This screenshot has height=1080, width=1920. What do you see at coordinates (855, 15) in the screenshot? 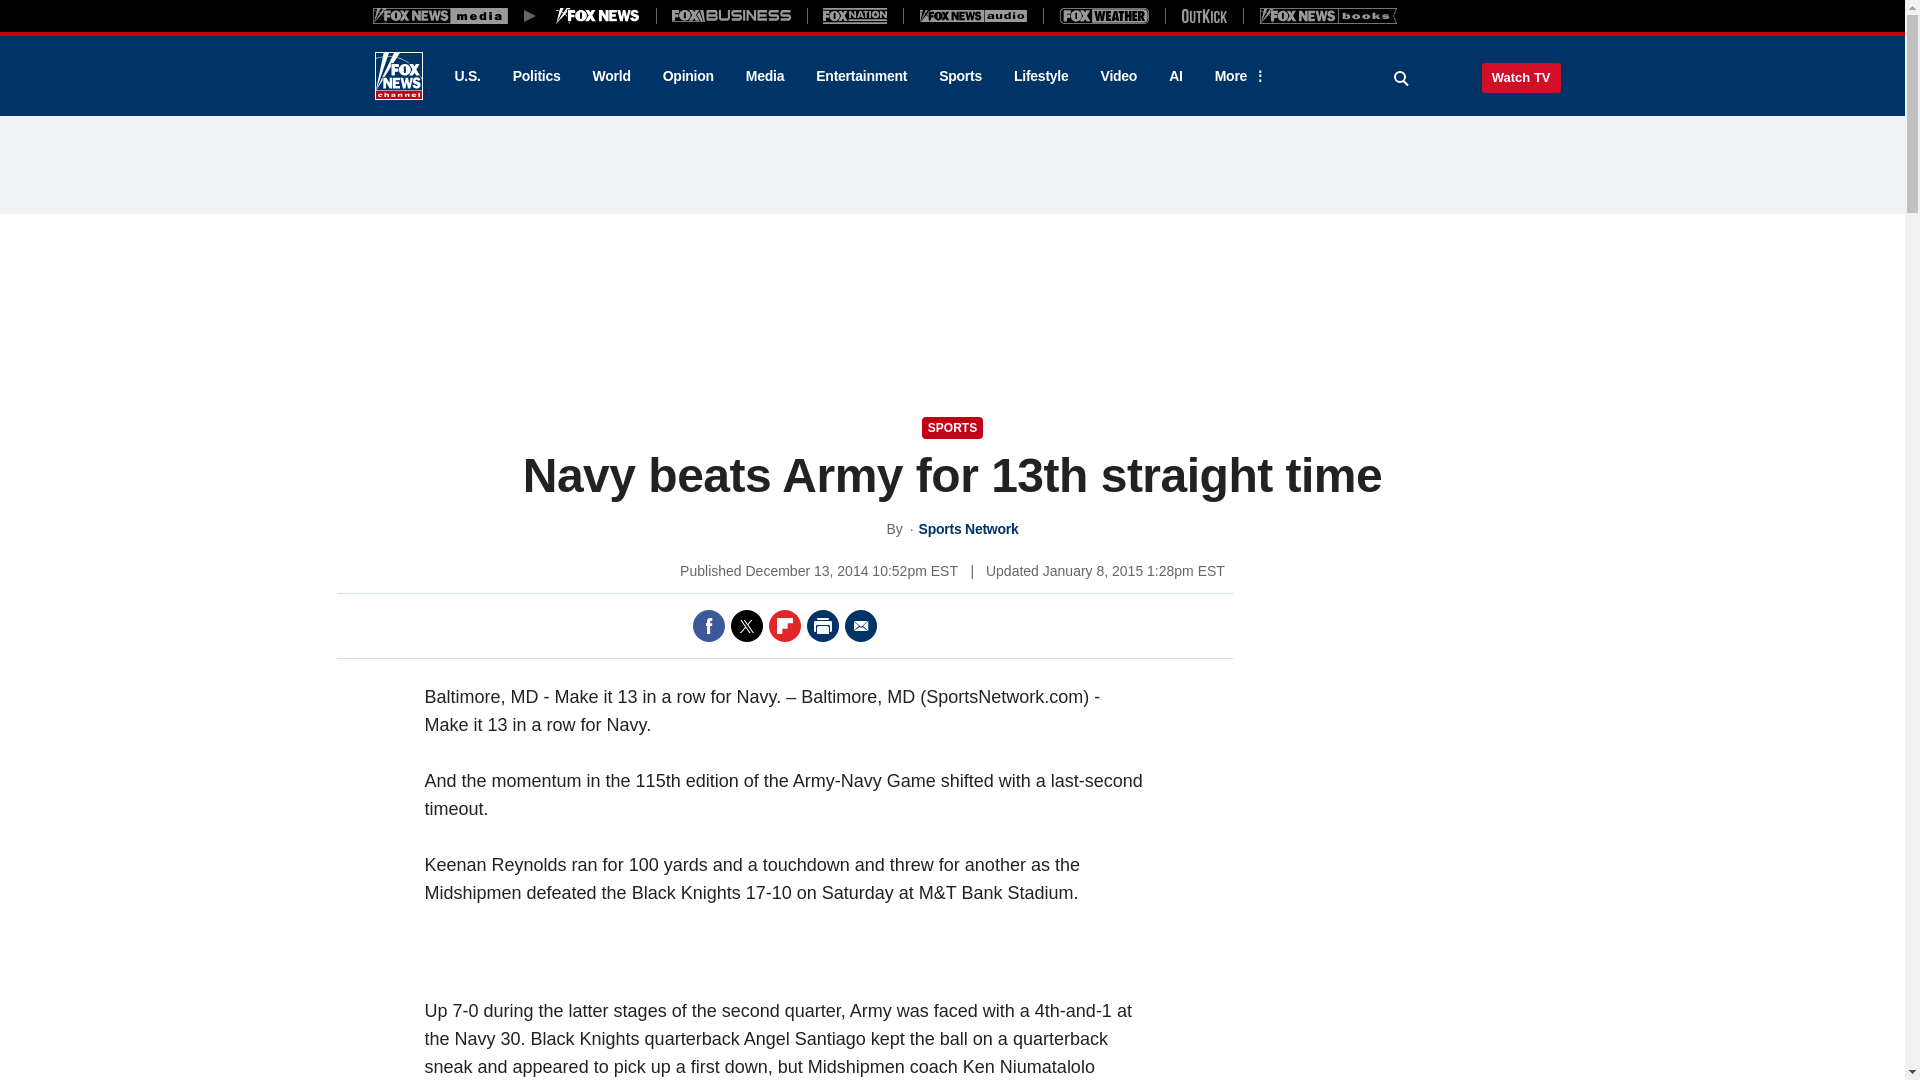
I see `Fox Nation` at bounding box center [855, 15].